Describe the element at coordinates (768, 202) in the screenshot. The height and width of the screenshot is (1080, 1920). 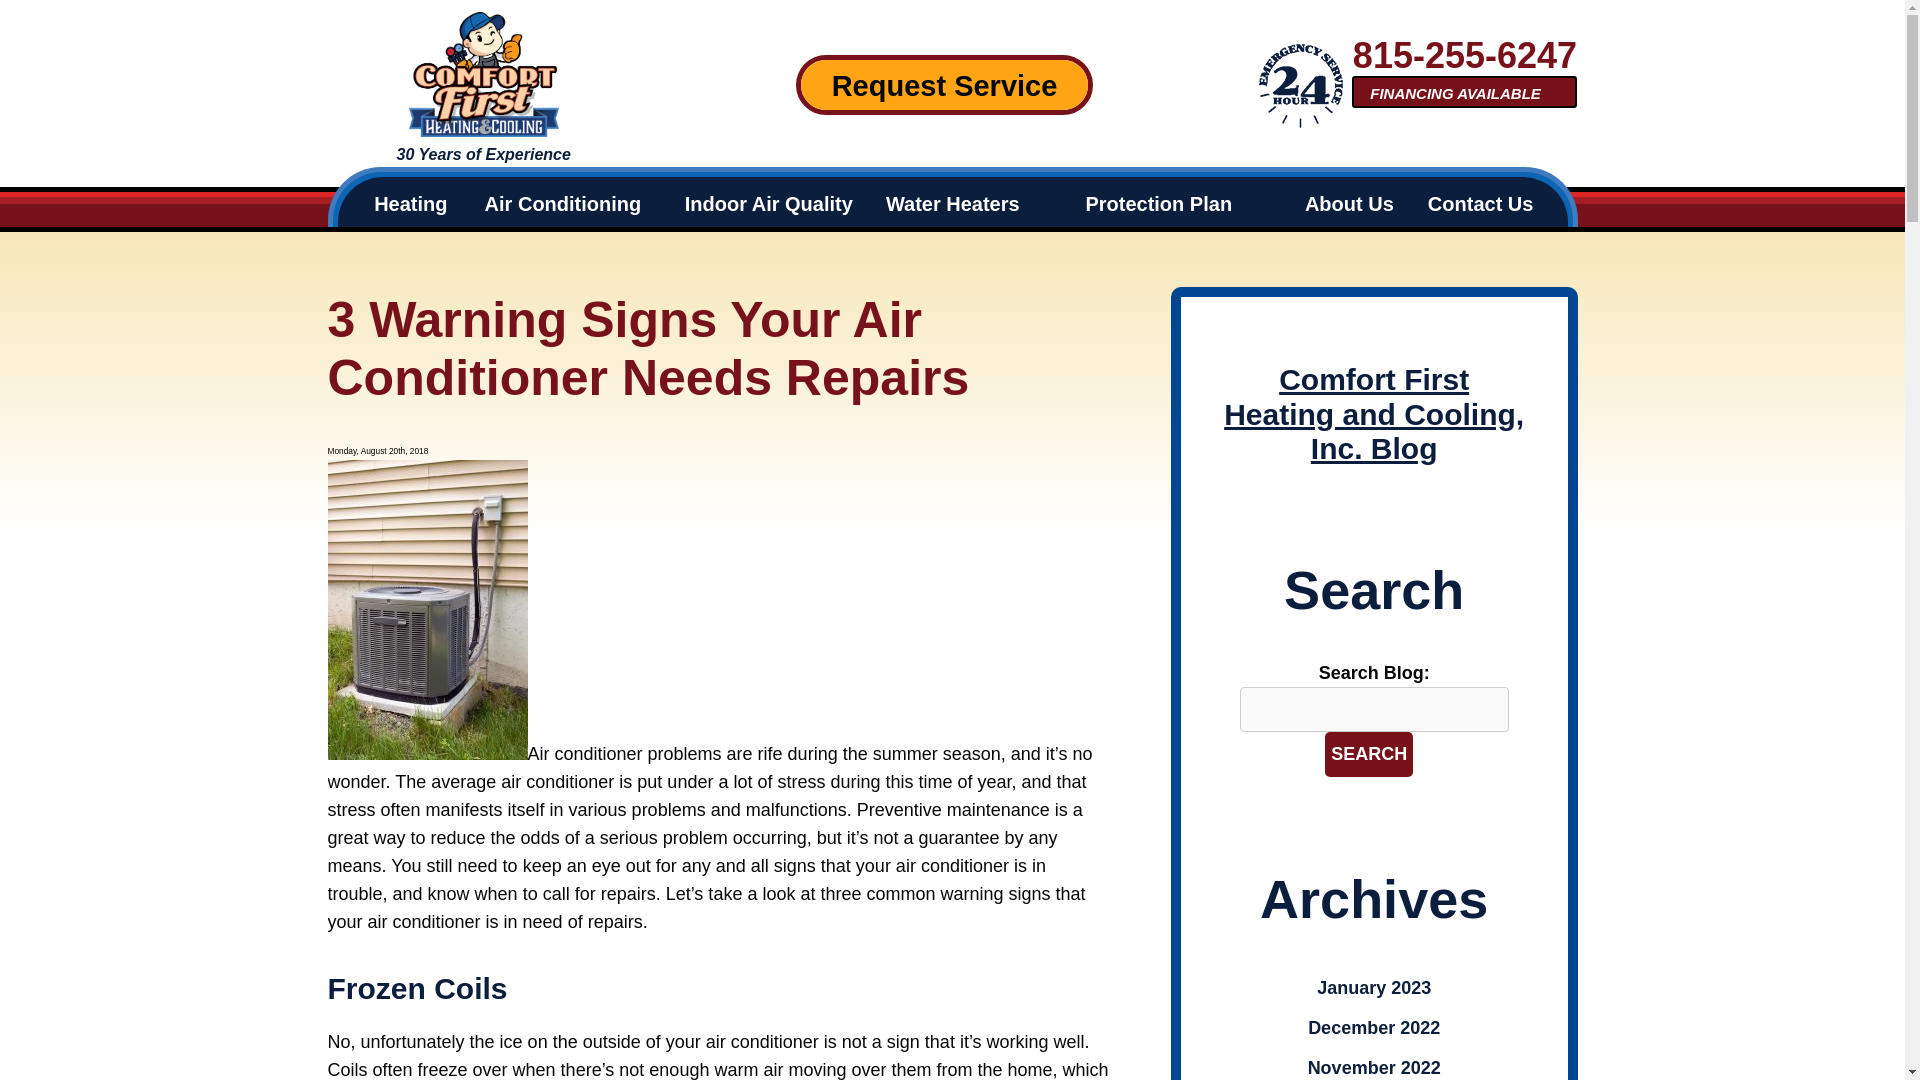
I see `Indoor Air Quality` at that location.